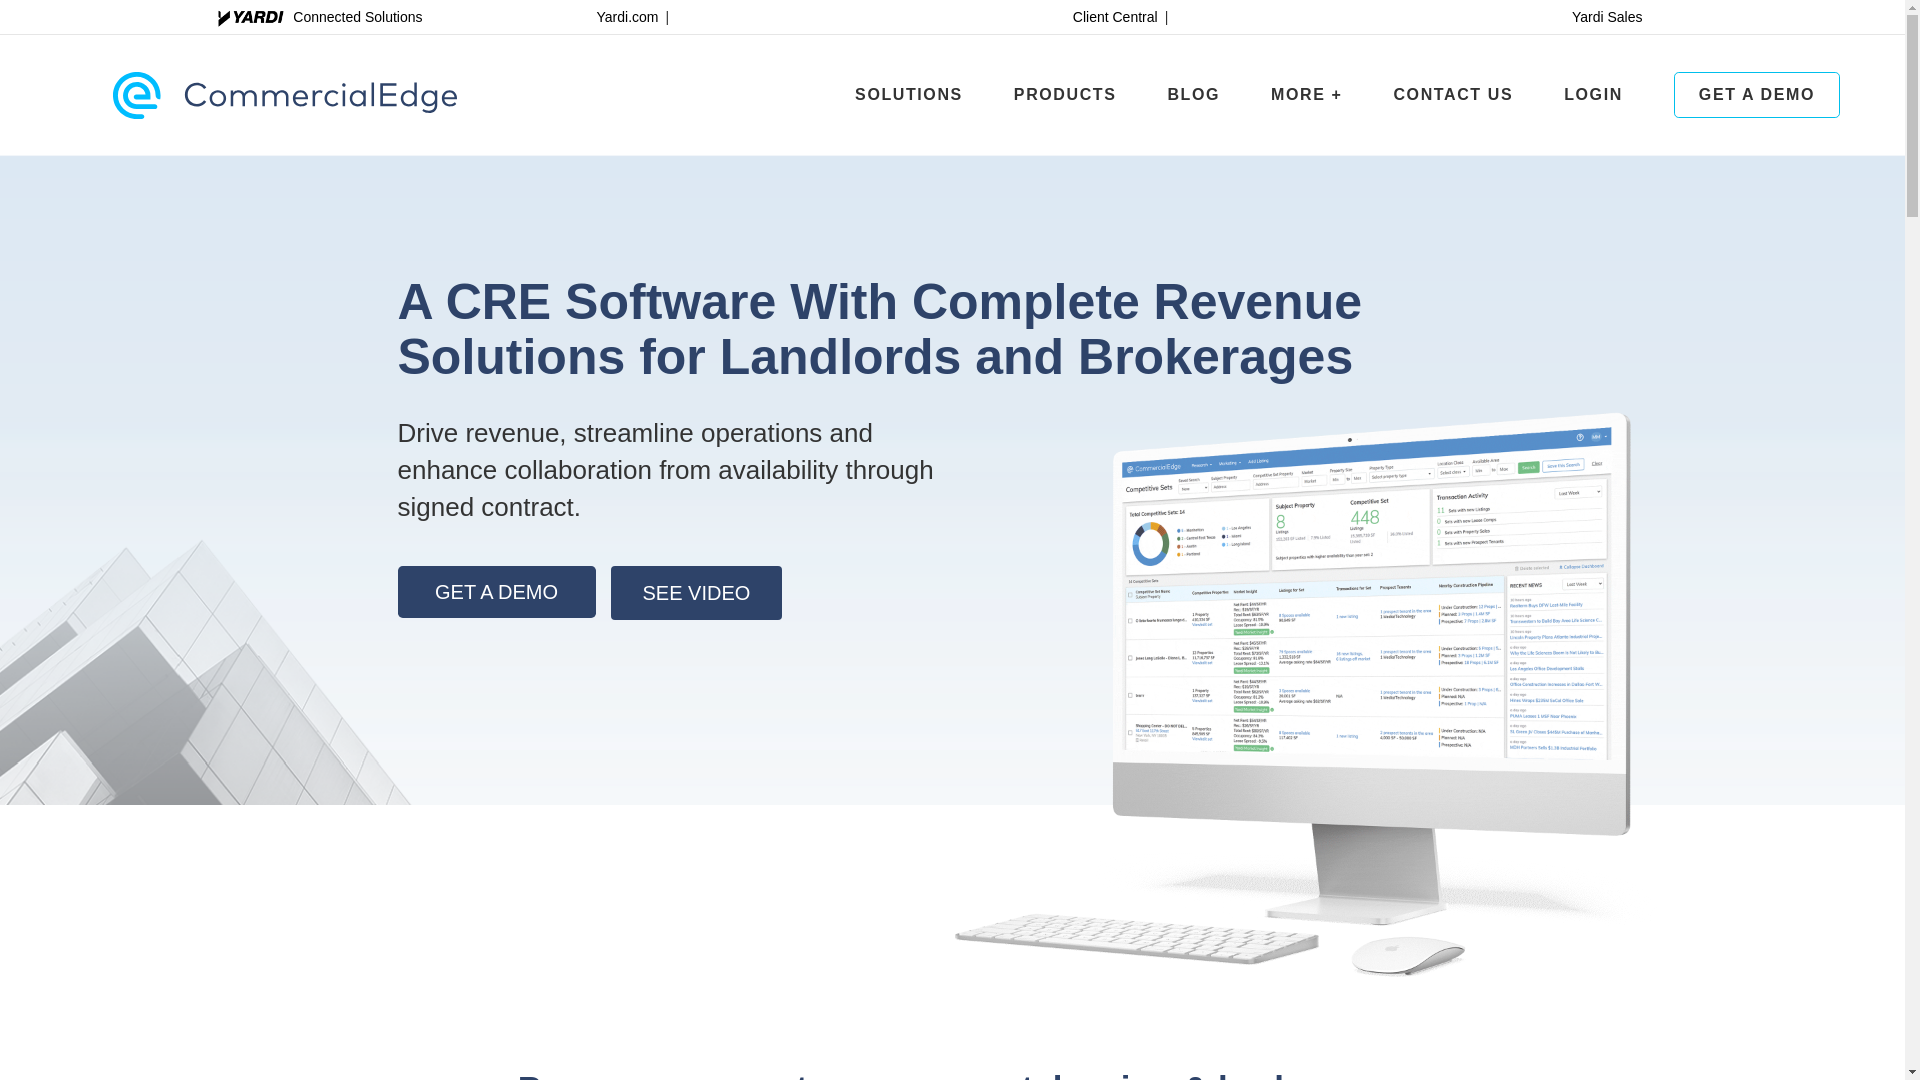  I want to click on Yardi Sales, so click(951, 16).